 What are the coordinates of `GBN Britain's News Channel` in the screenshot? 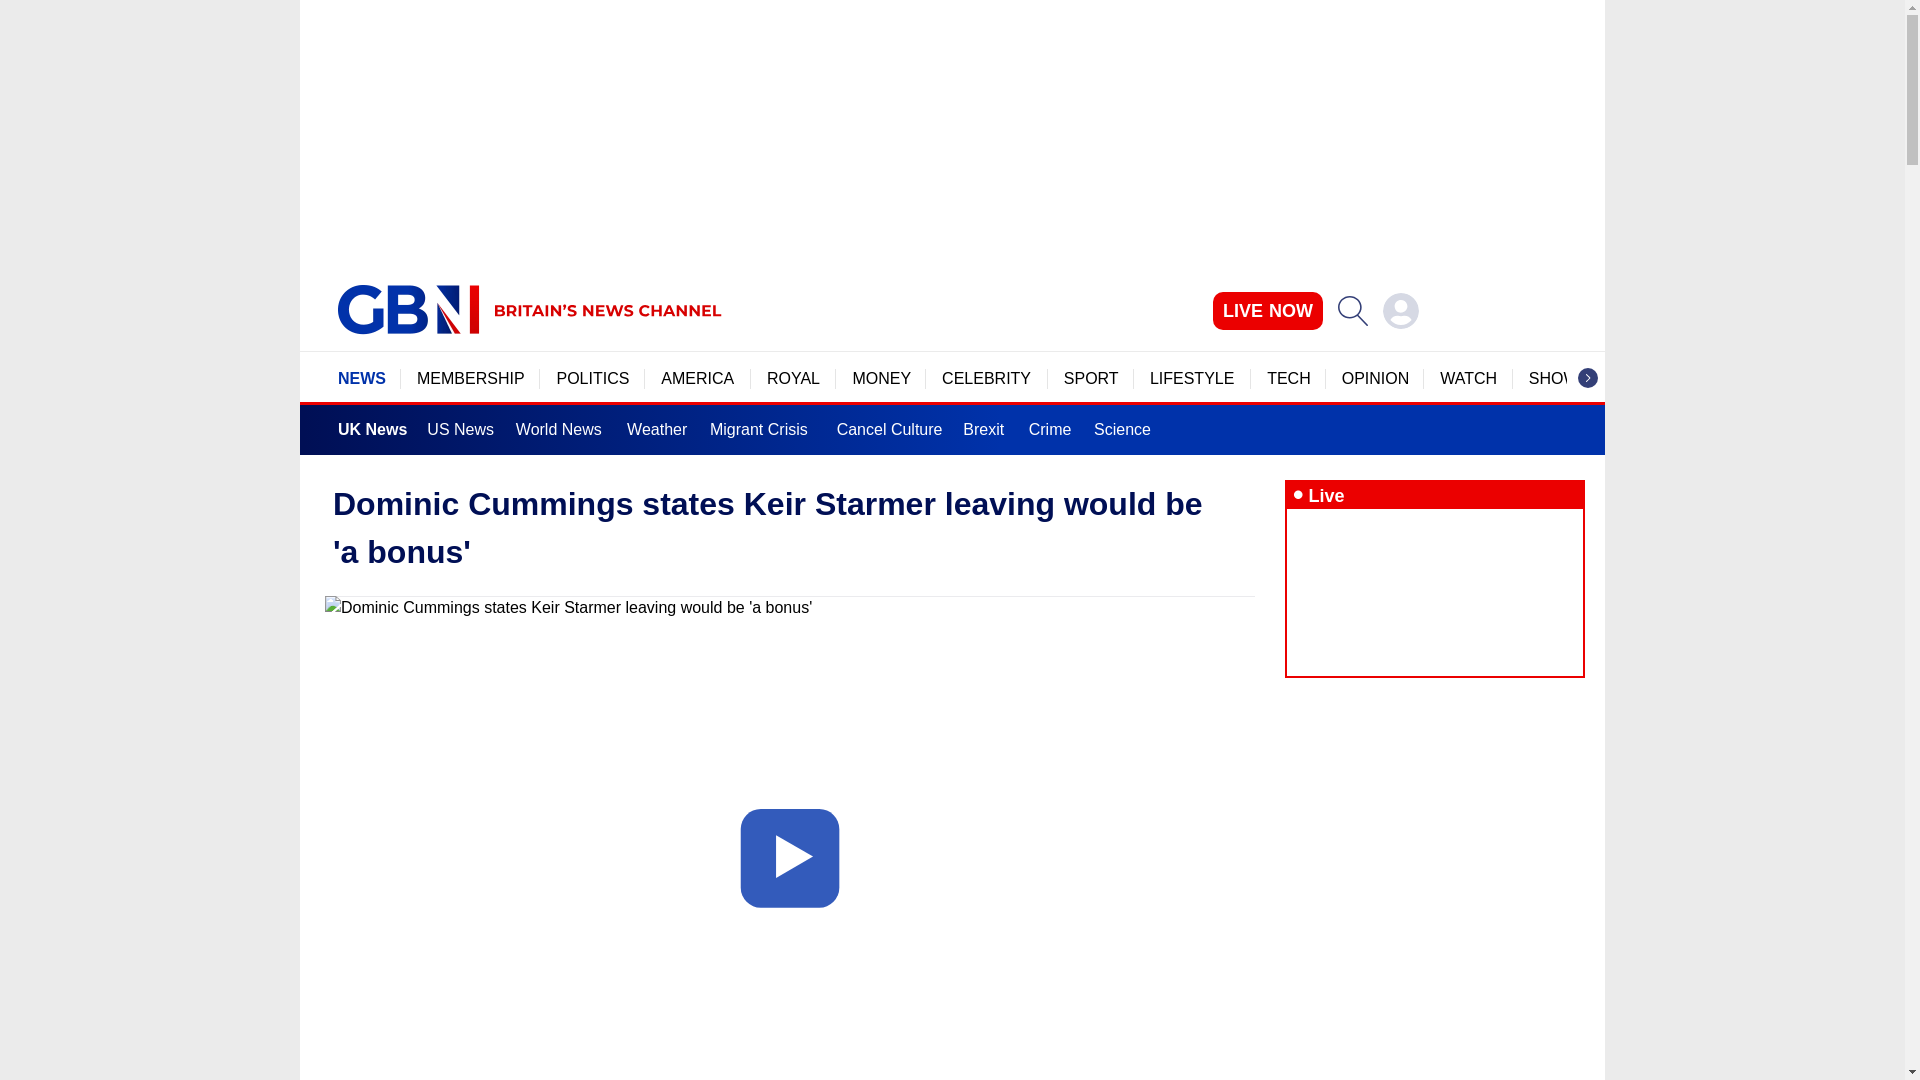 It's located at (408, 310).